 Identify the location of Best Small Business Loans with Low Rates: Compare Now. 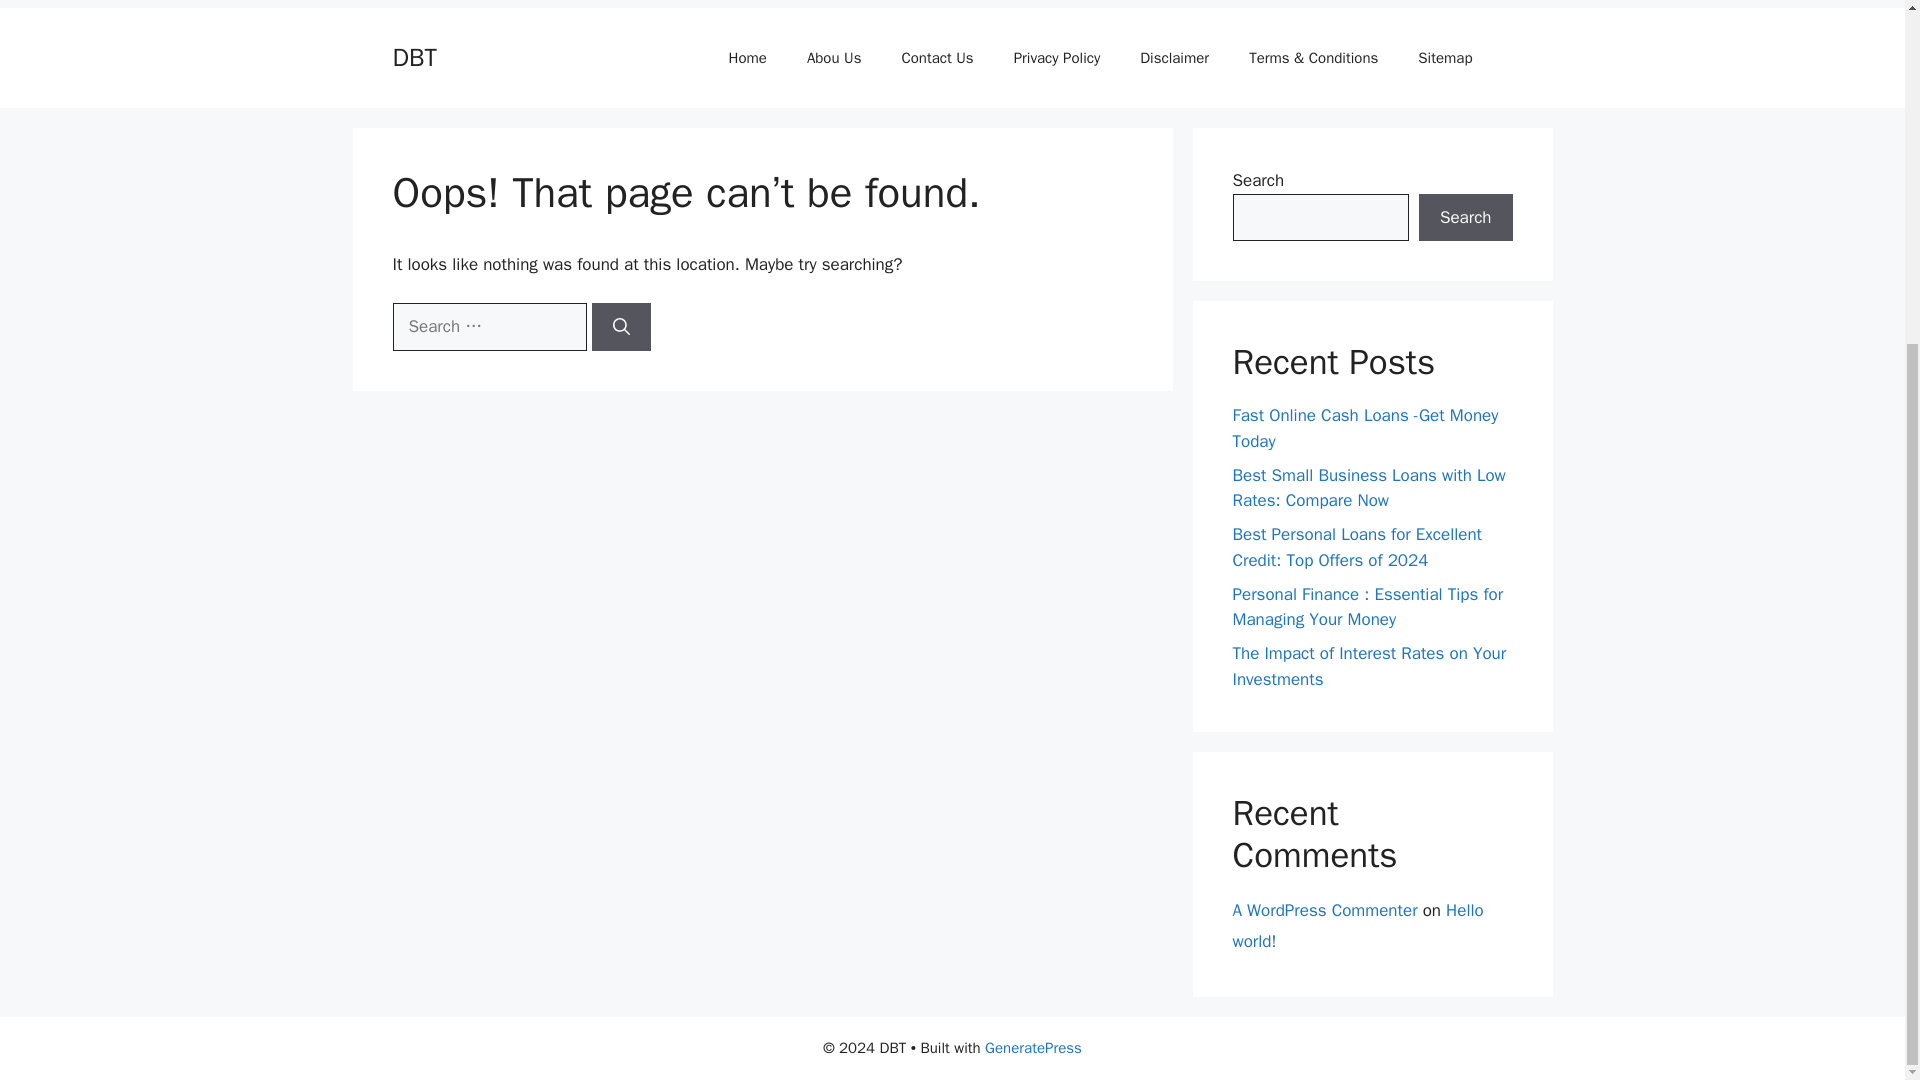
(1368, 487).